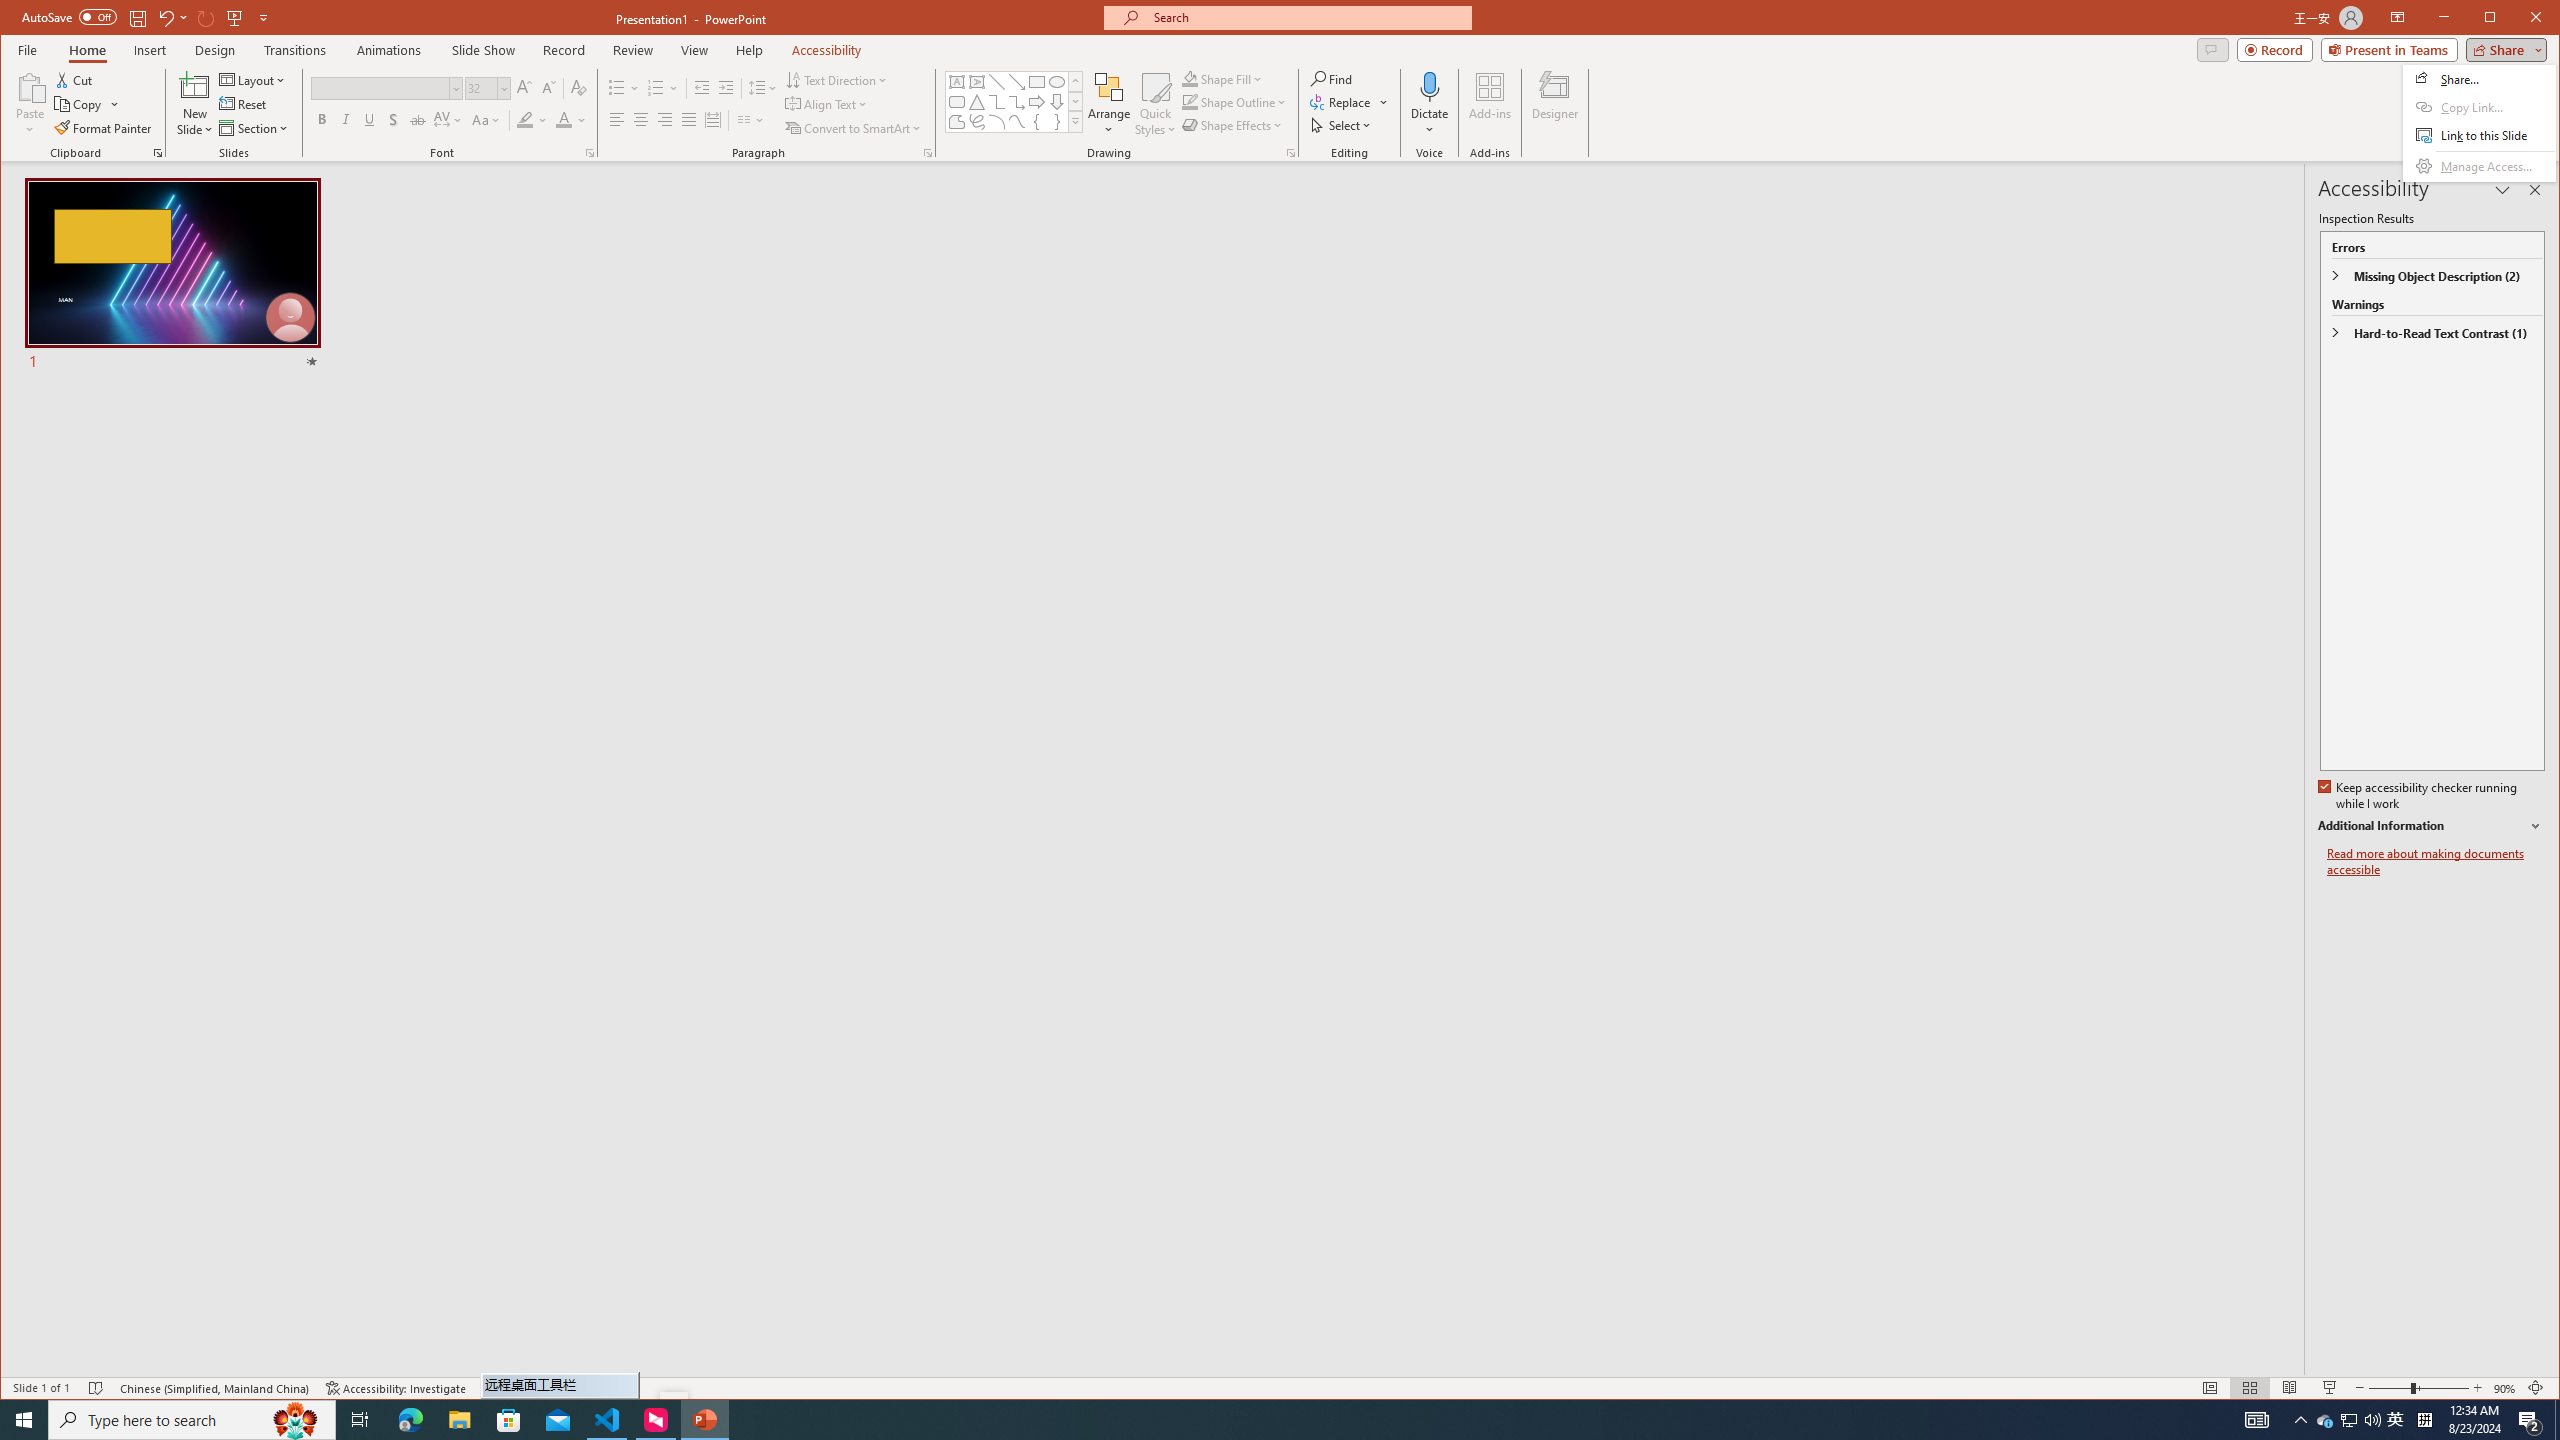  I want to click on Search highlights icon opens search home window, so click(296, 1420).